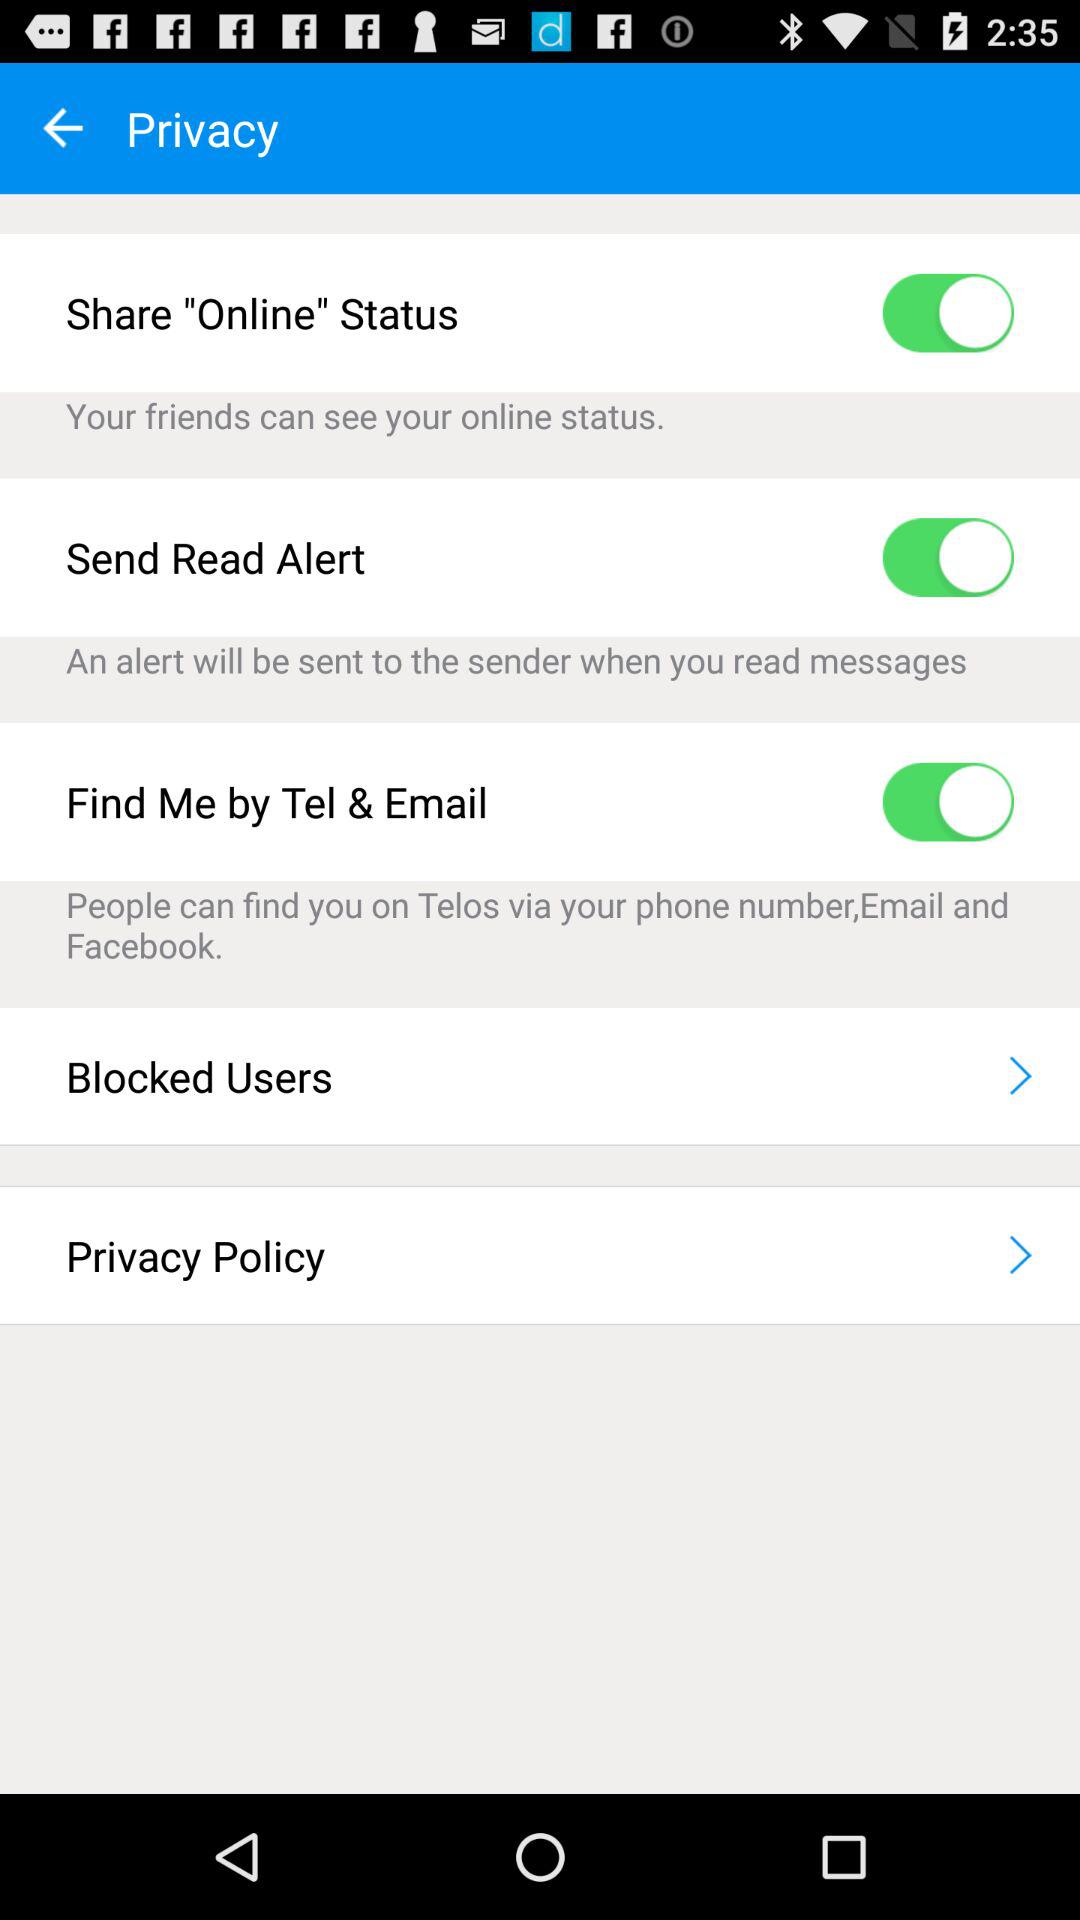 This screenshot has width=1080, height=1920. I want to click on click the arrow head which is placed right side of the blocked users, so click(1020, 1076).